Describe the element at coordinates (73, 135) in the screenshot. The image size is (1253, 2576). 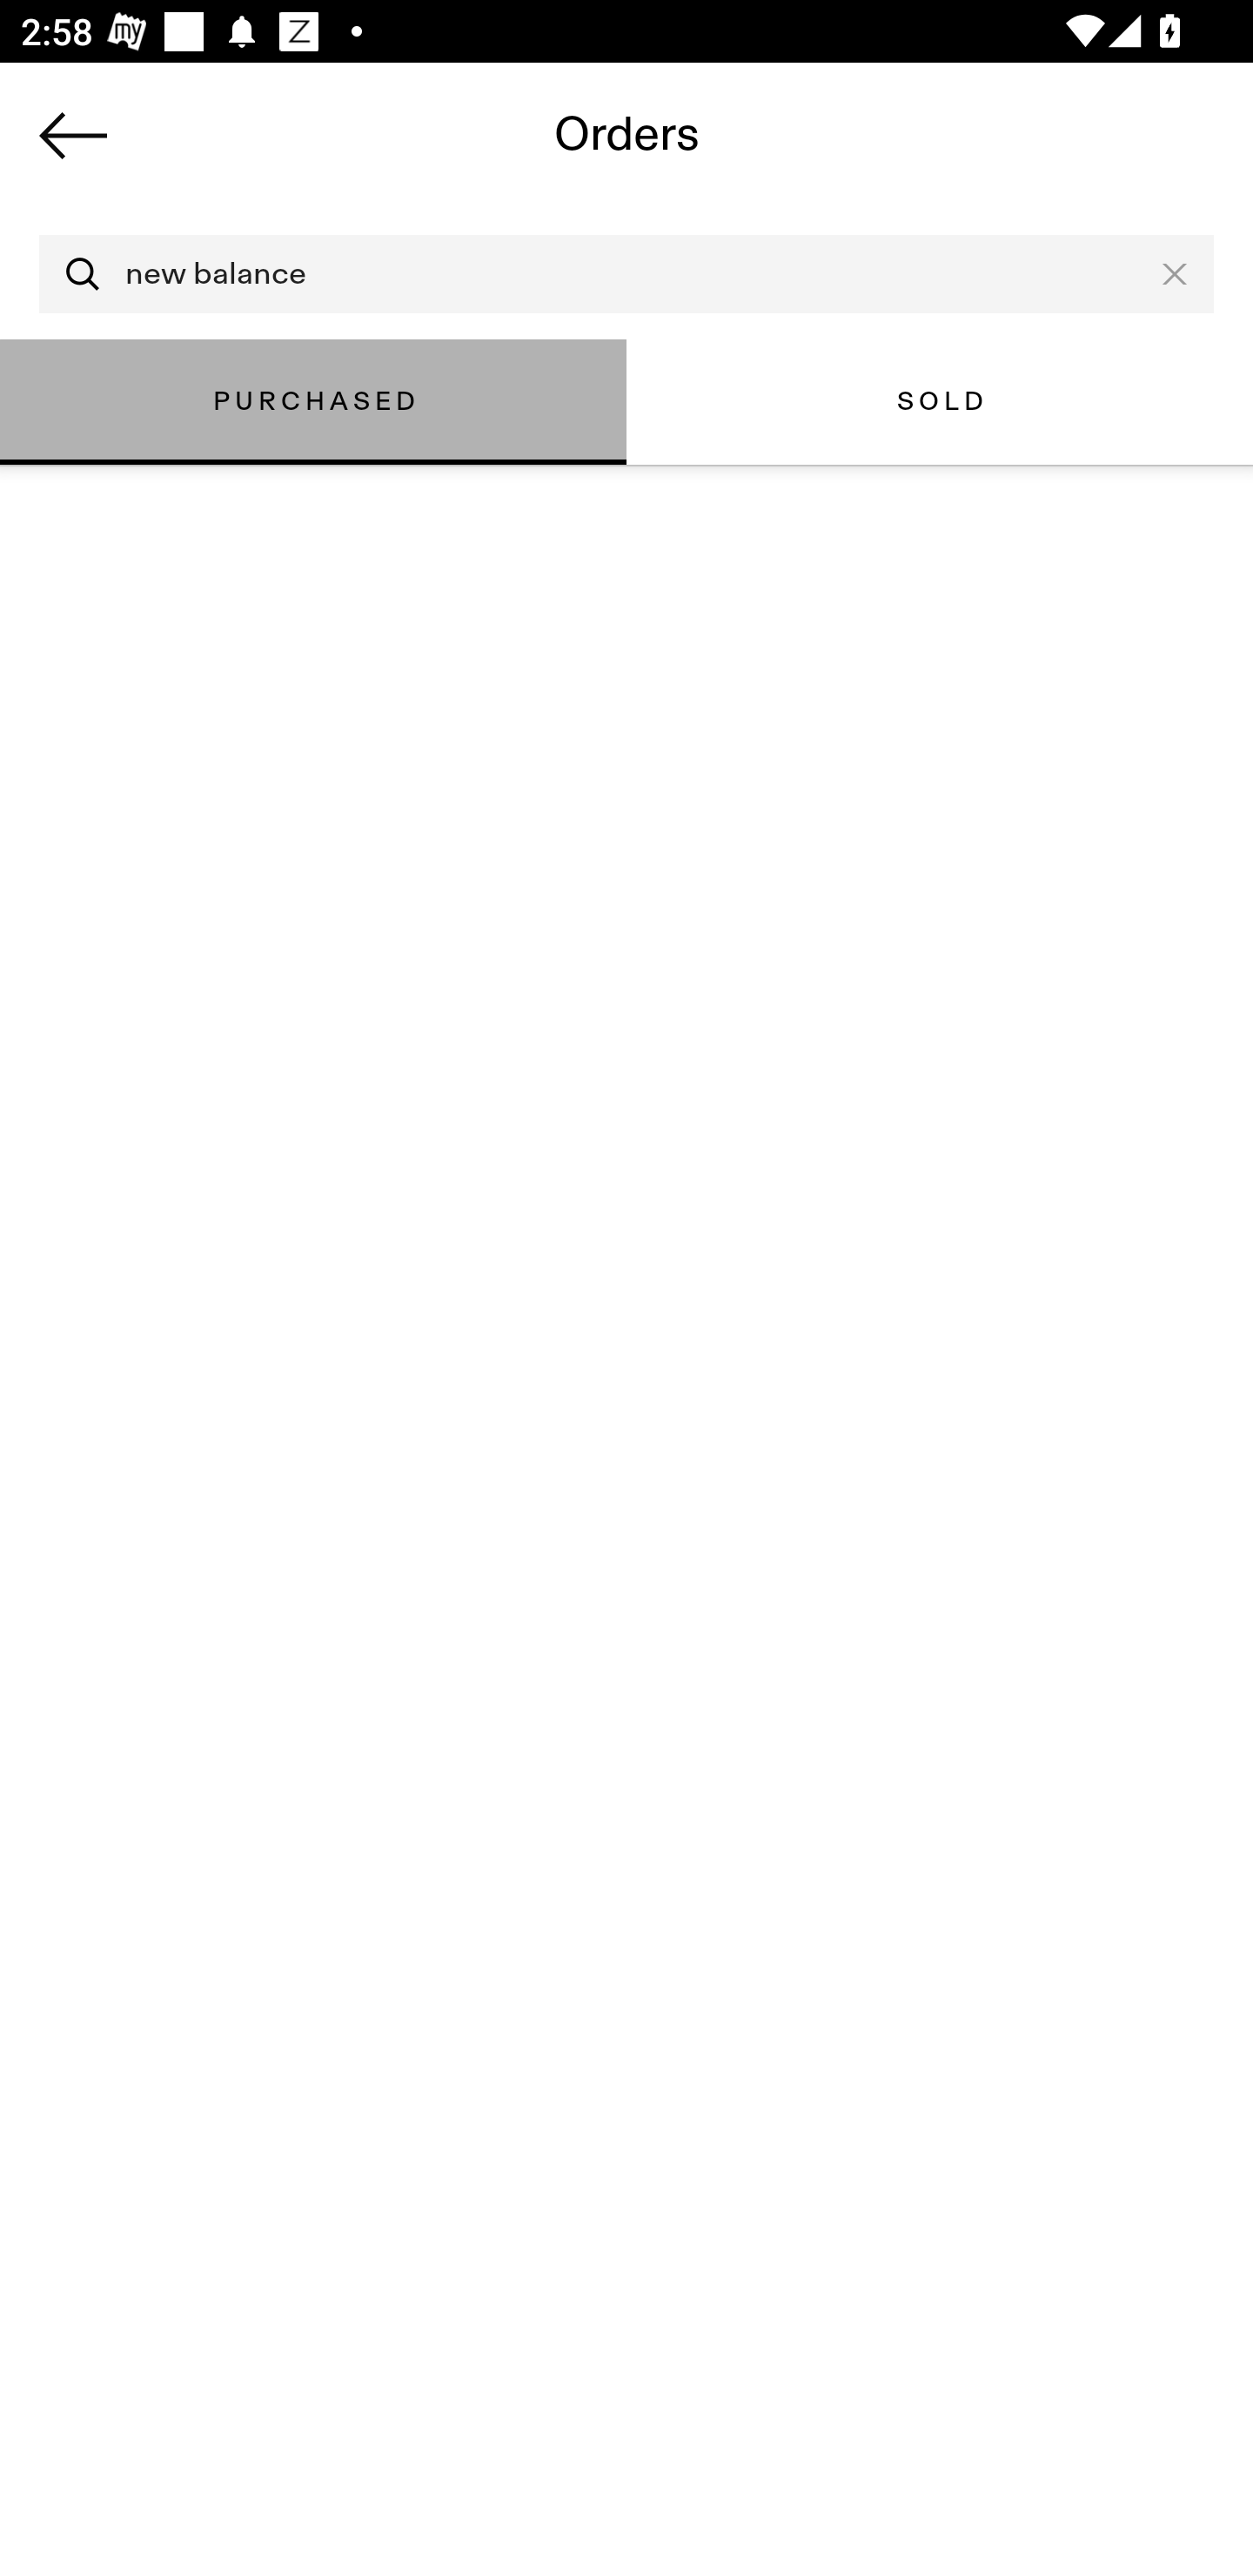
I see `Navigate up` at that location.